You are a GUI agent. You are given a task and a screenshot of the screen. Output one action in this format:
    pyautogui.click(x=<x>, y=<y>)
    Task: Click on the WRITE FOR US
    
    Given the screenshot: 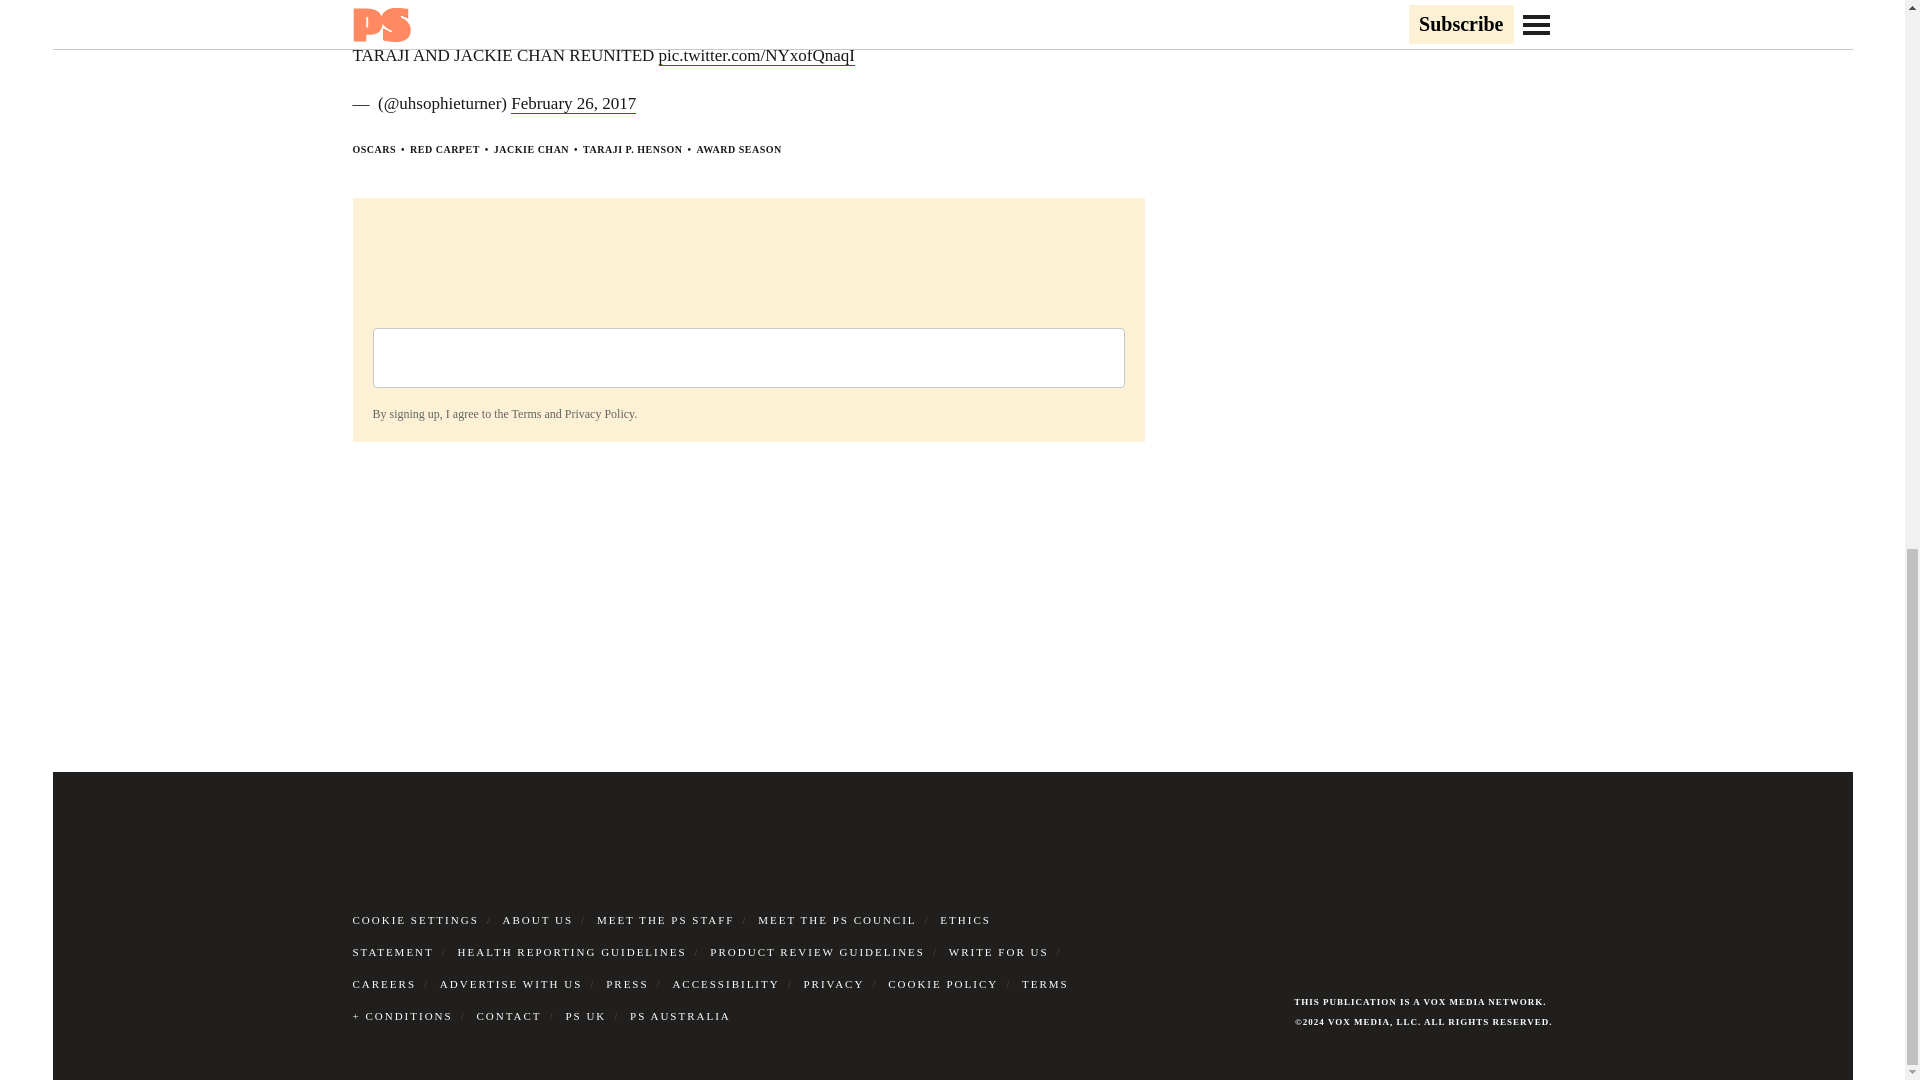 What is the action you would take?
    pyautogui.click(x=998, y=952)
    